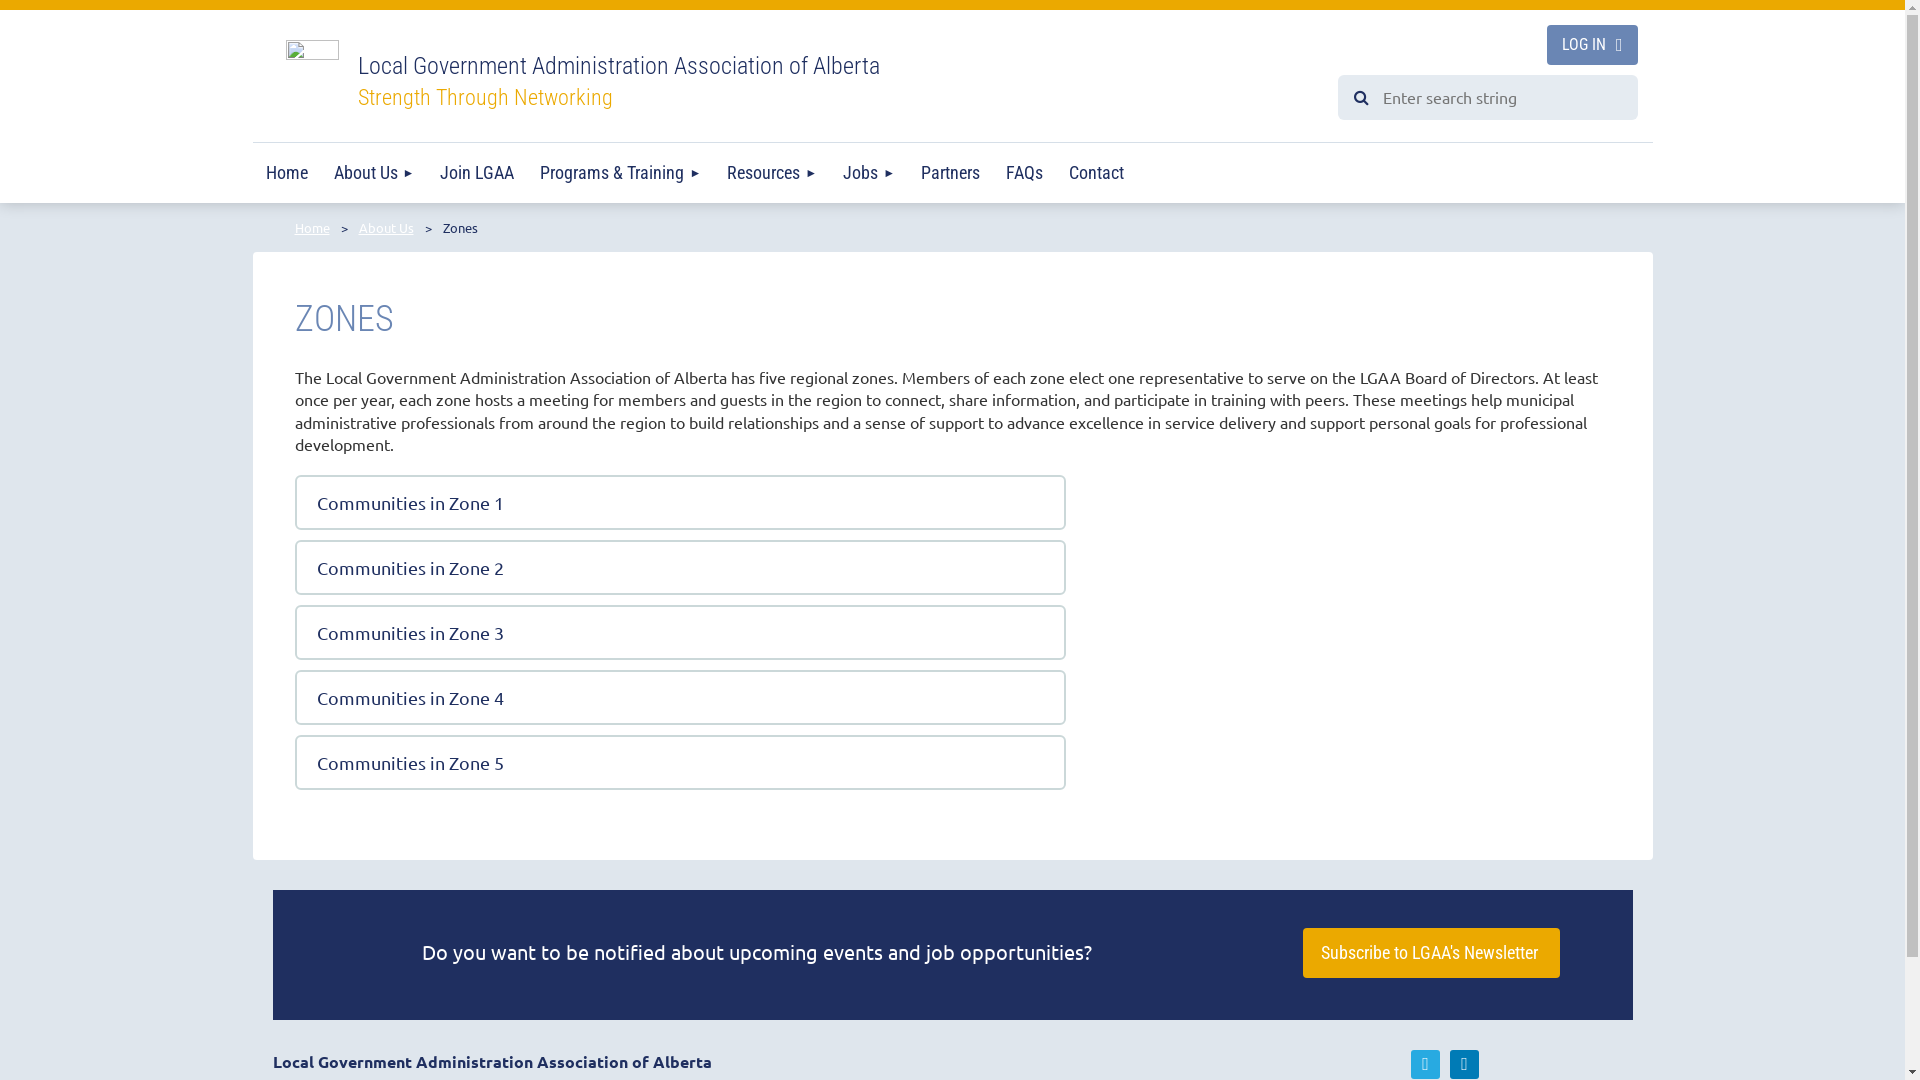 This screenshot has height=1080, width=1920. What do you see at coordinates (1096, 173) in the screenshot?
I see `Contact` at bounding box center [1096, 173].